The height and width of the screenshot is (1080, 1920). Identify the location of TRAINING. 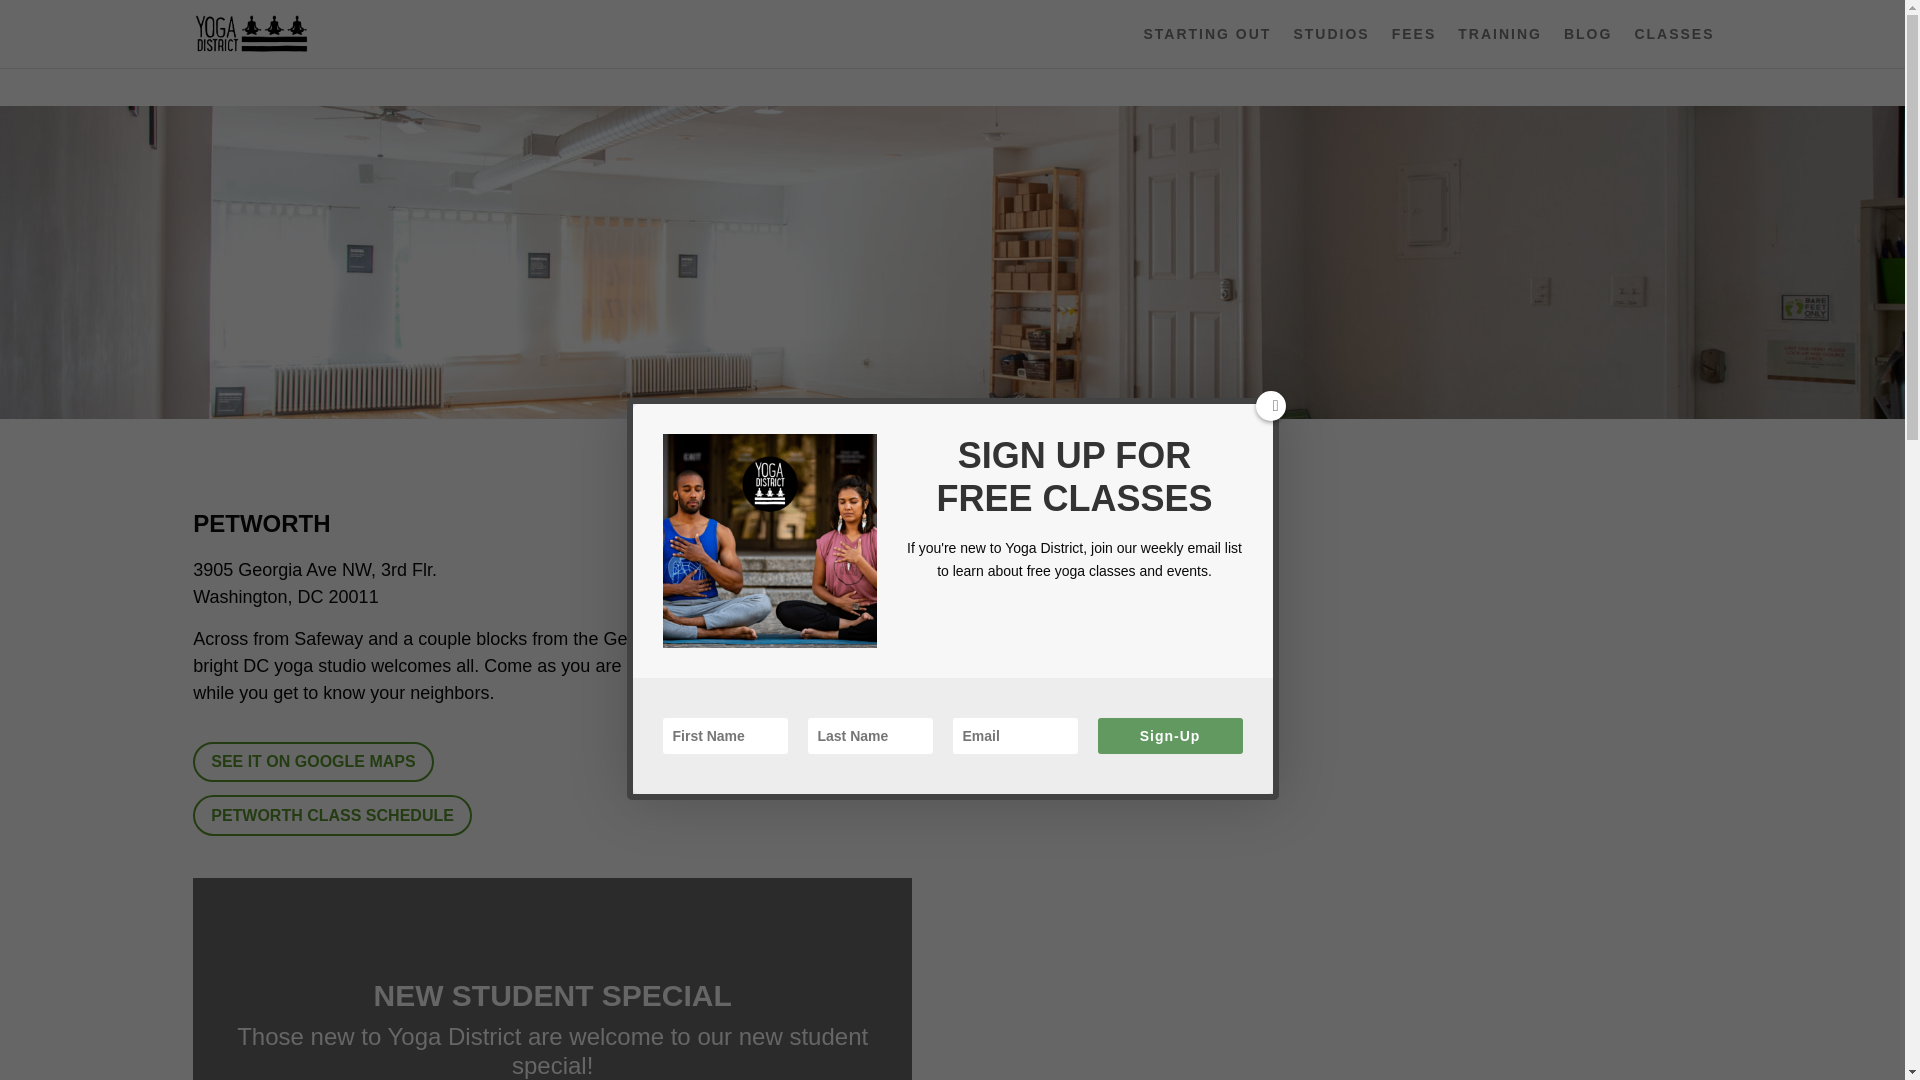
(1499, 48).